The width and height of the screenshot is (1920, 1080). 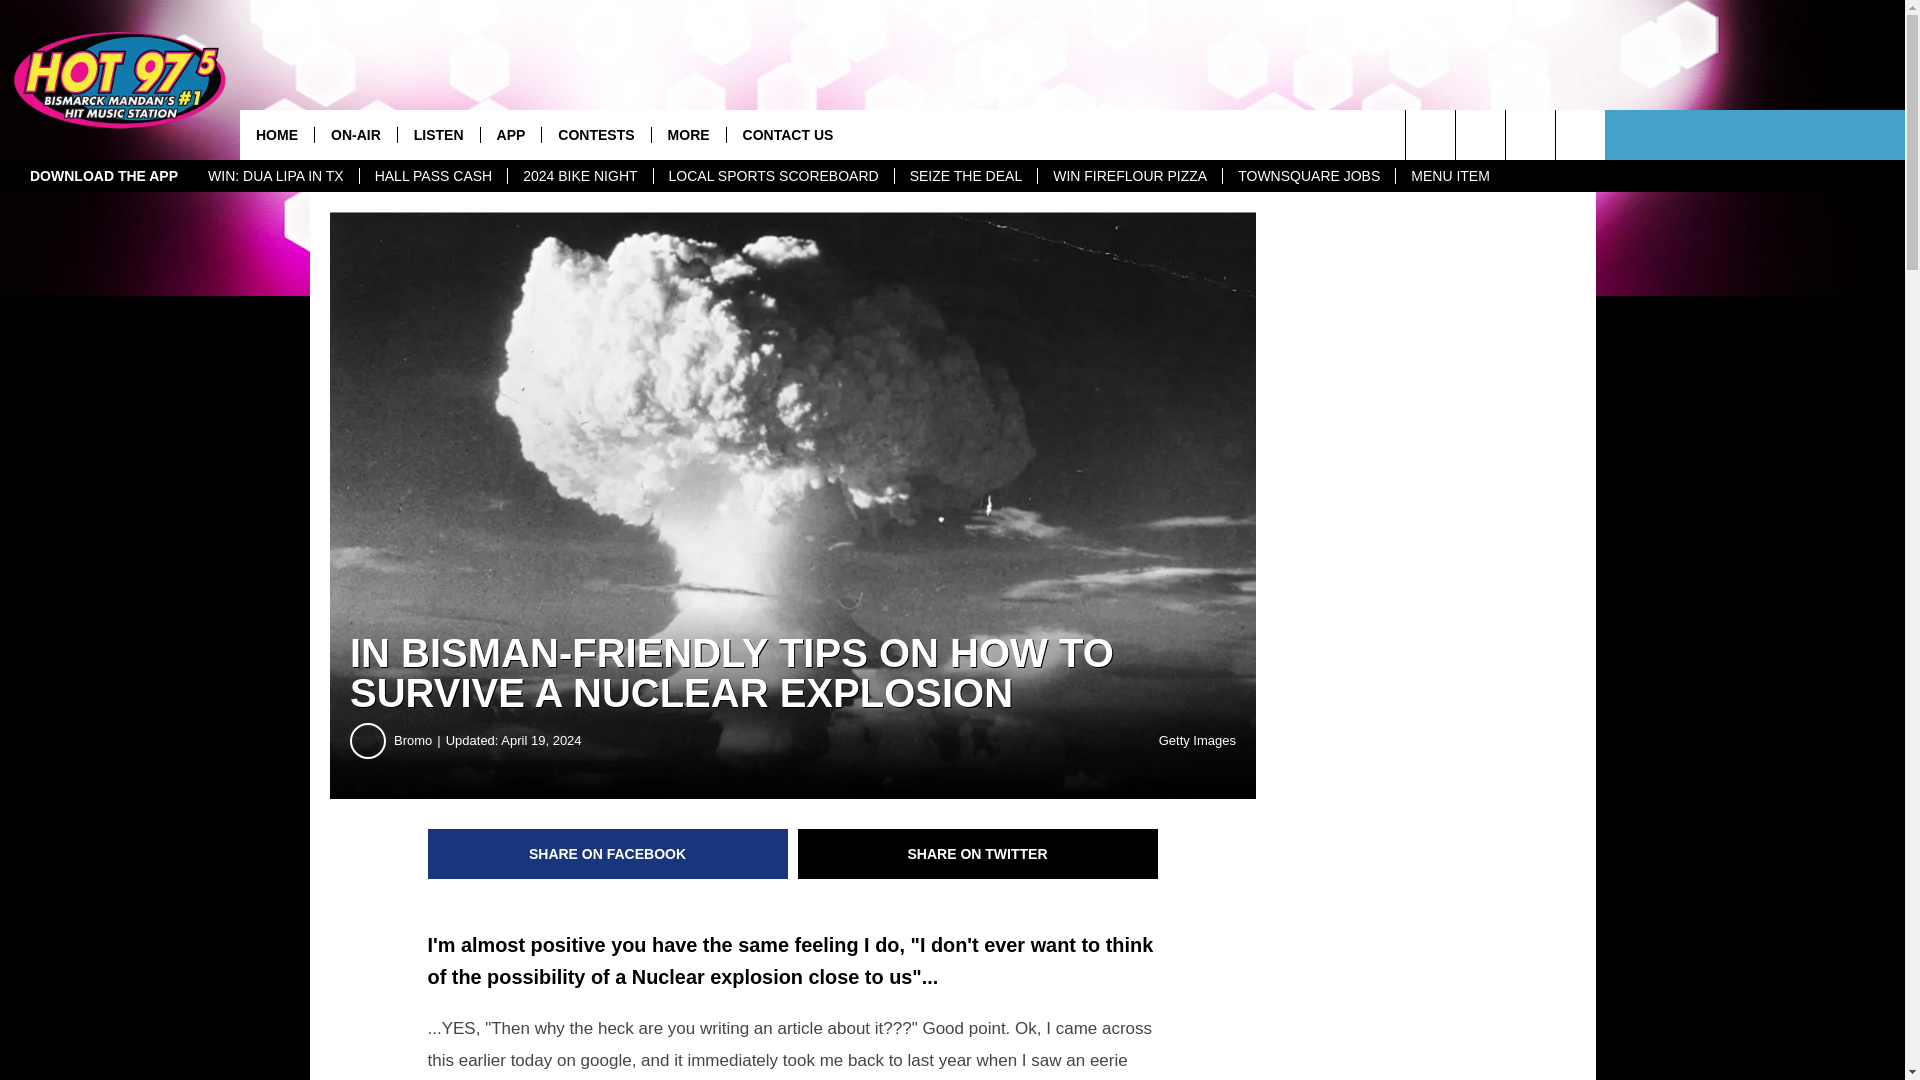 I want to click on APP, so click(x=510, y=134).